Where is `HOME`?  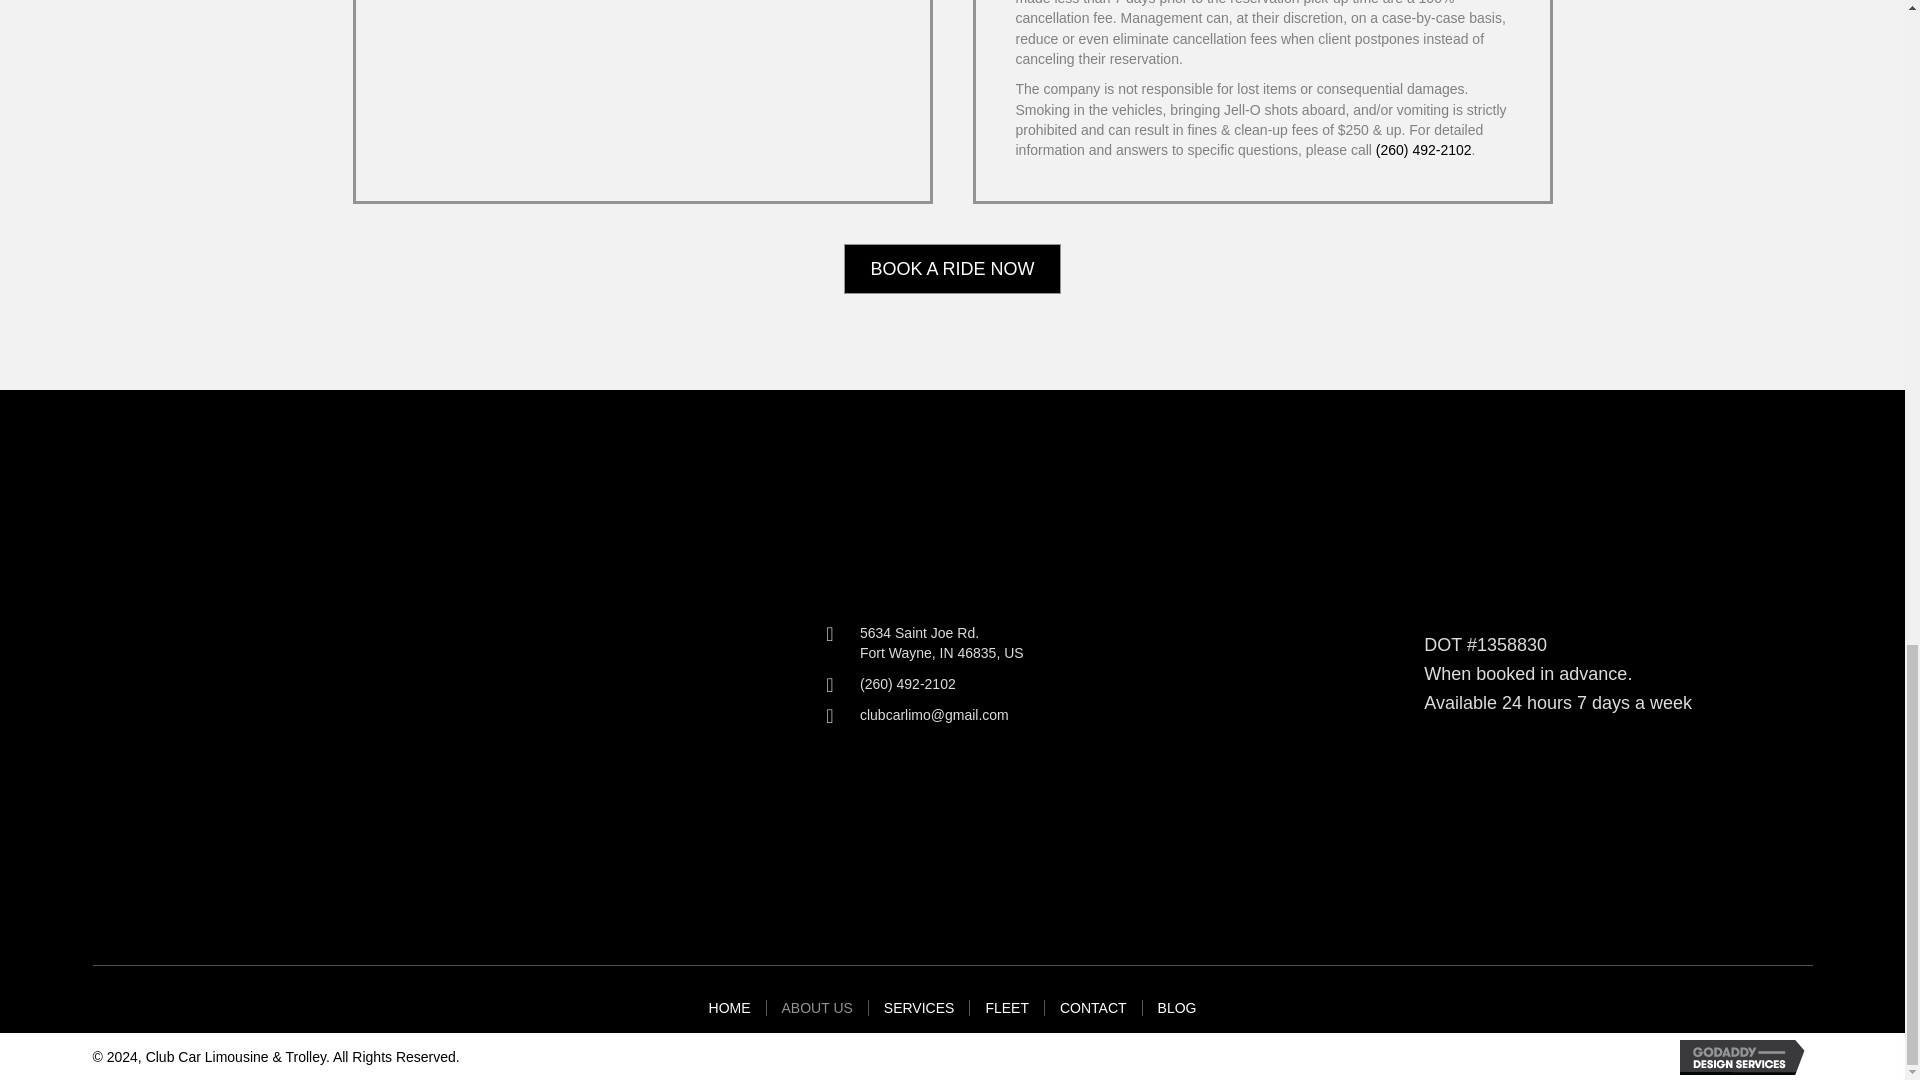
HOME is located at coordinates (1006, 1008).